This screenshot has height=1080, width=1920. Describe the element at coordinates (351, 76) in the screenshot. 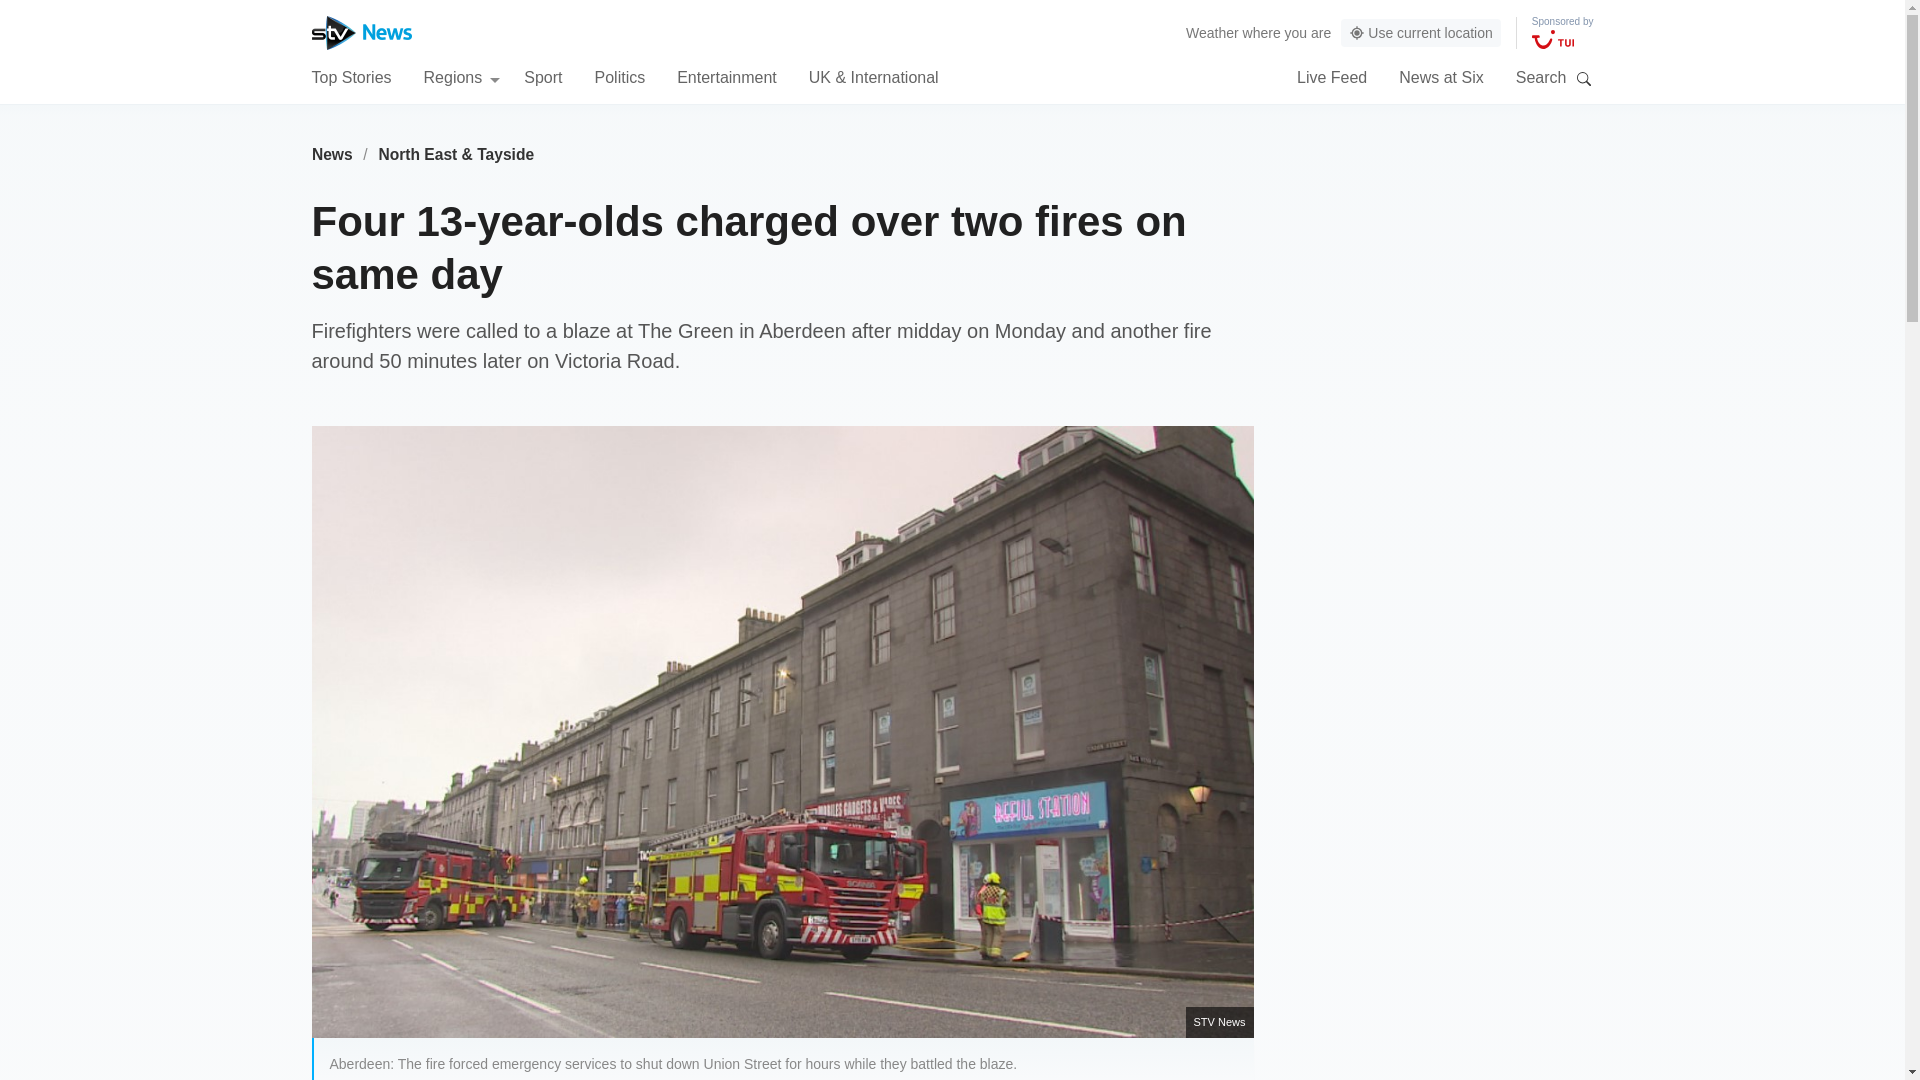

I see `Top Stories` at that location.